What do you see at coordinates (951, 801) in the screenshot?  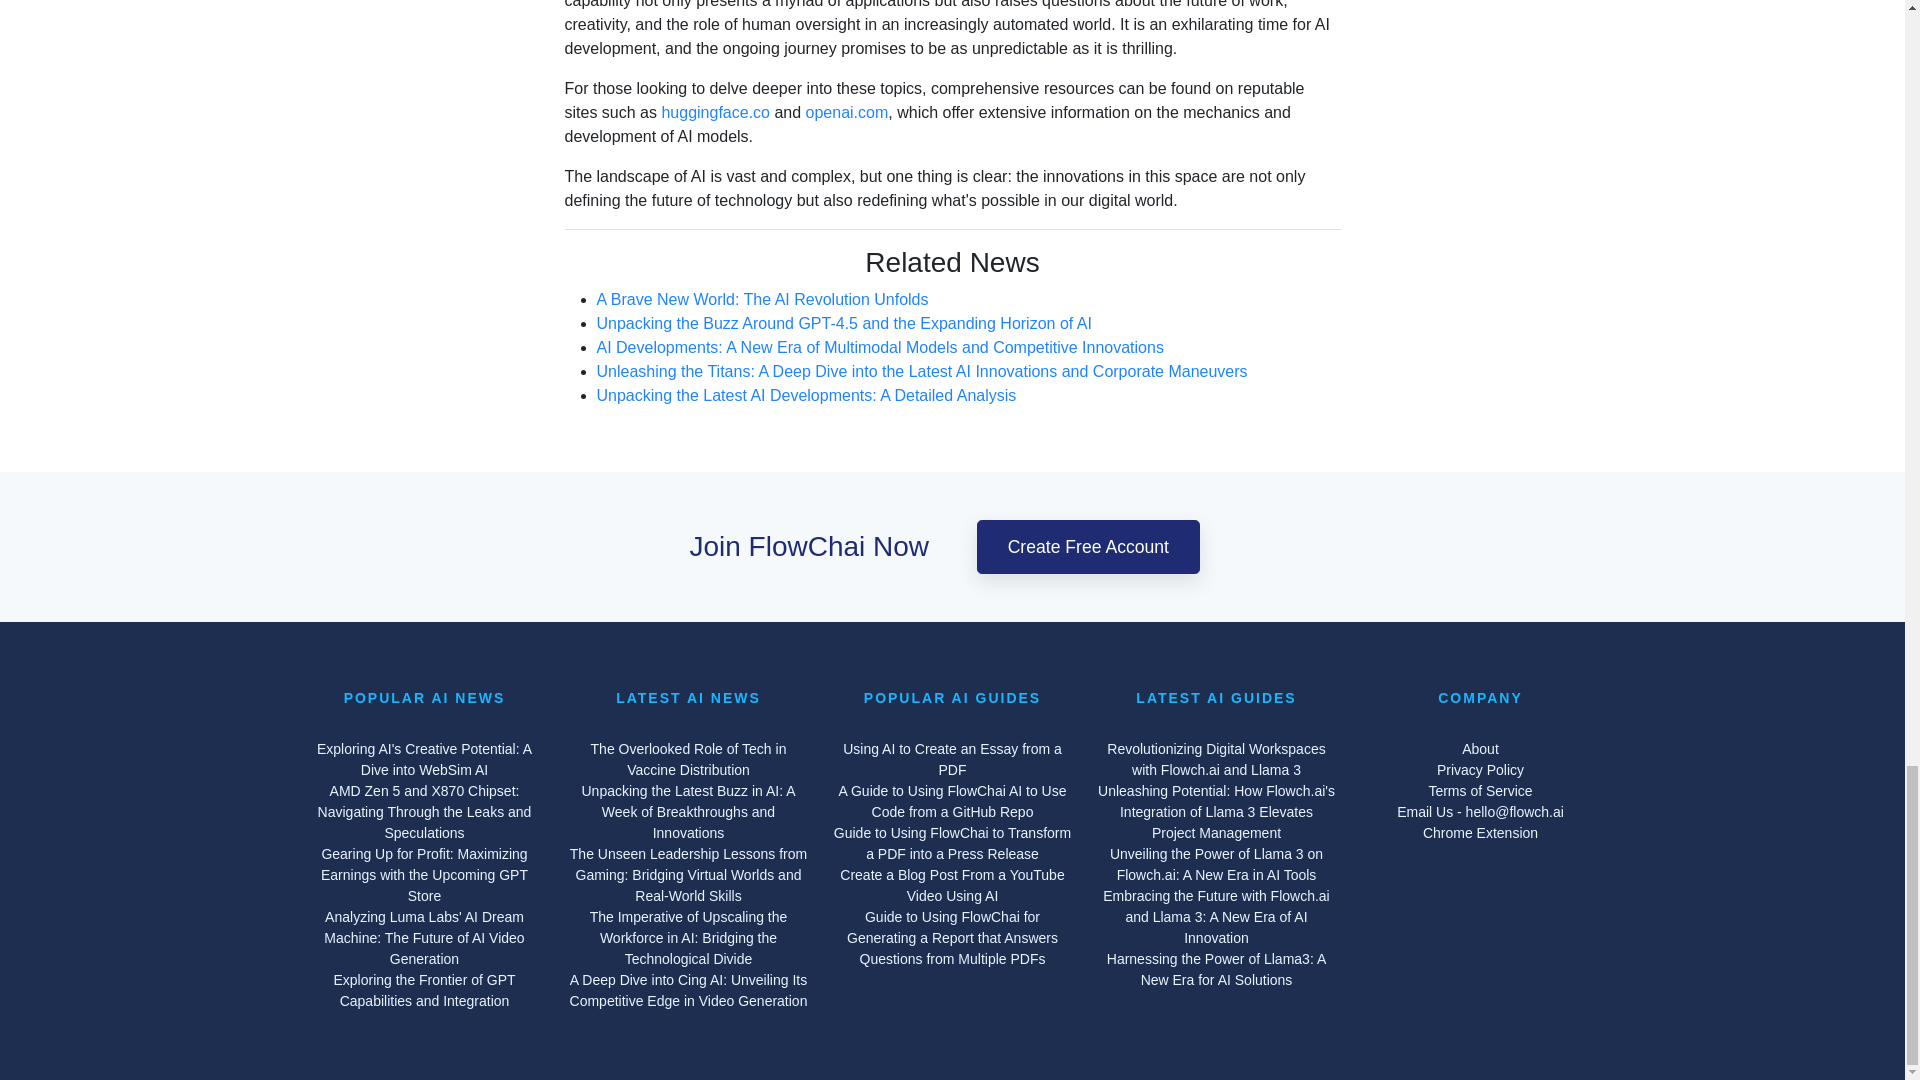 I see `A Guide to Using FlowChai AI to Use Code from a GitHub Repo` at bounding box center [951, 801].